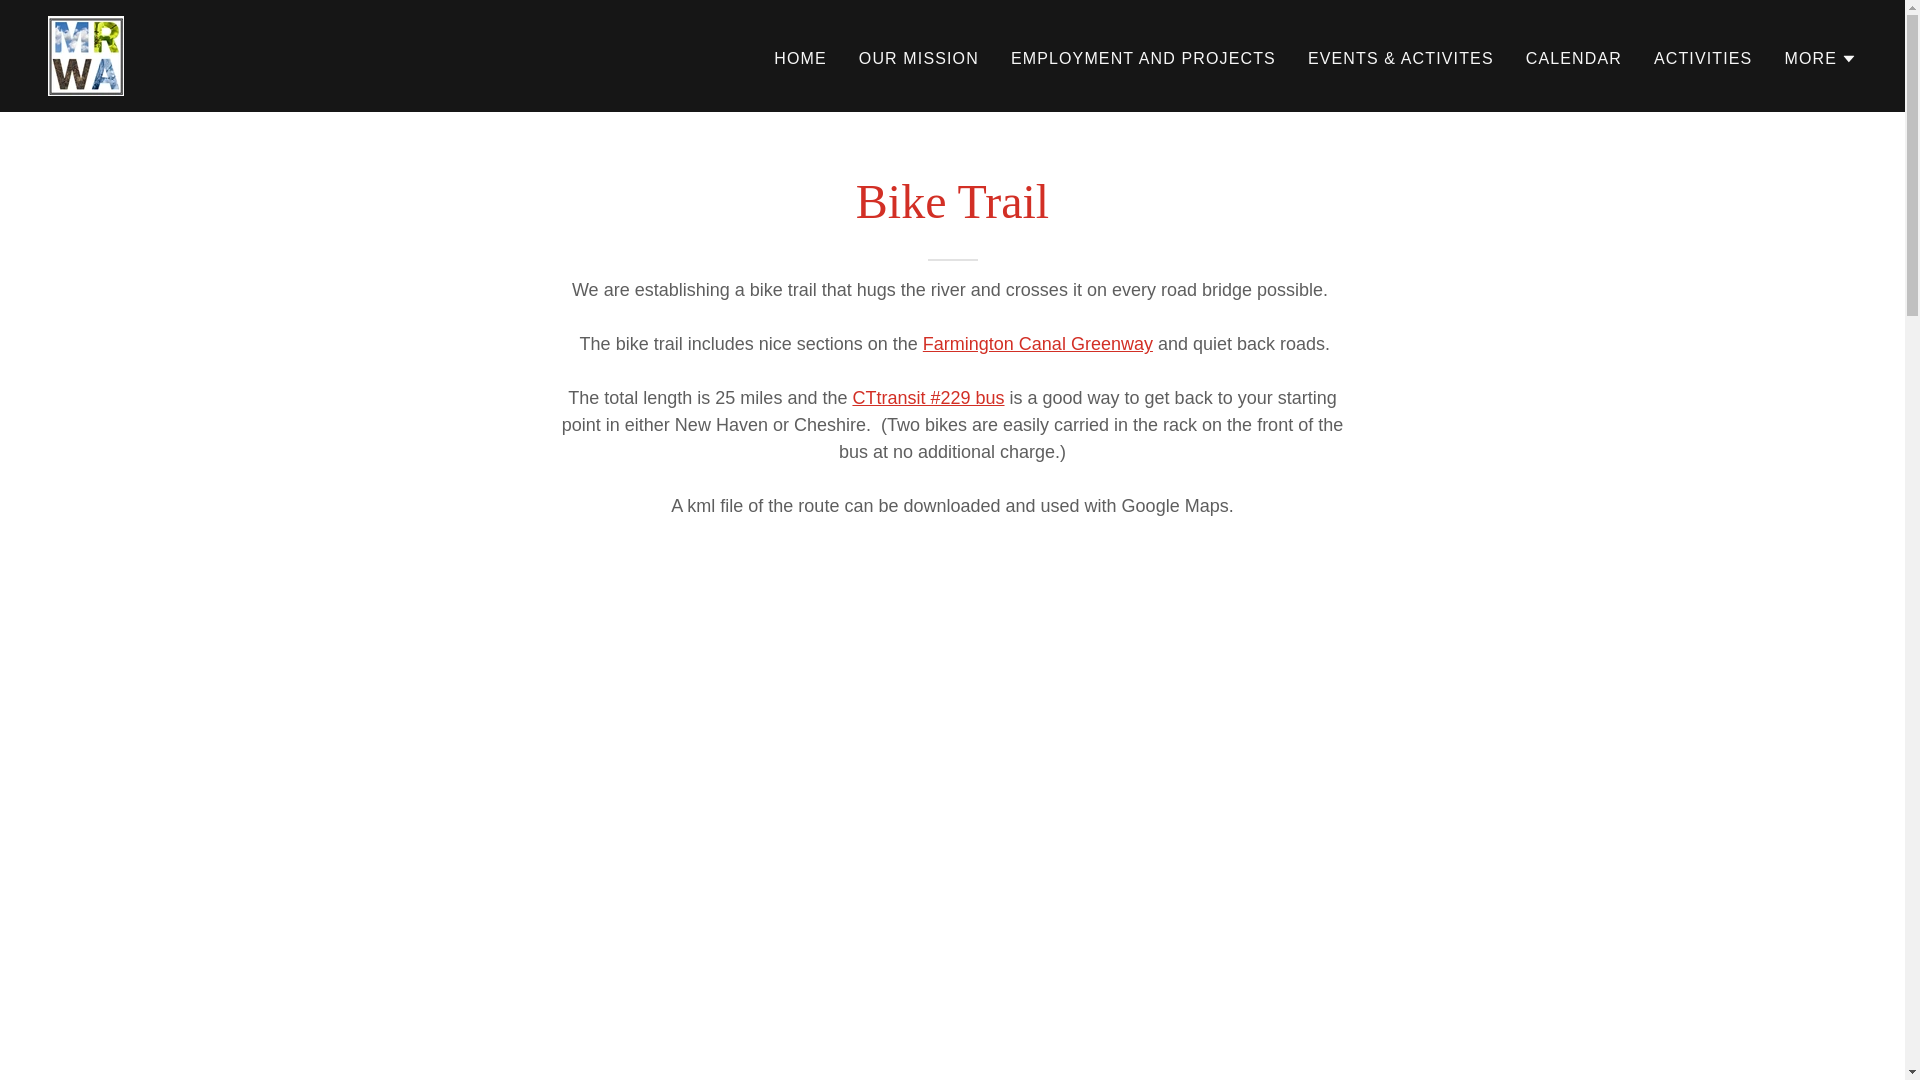 The width and height of the screenshot is (1920, 1080). Describe the element at coordinates (86, 54) in the screenshot. I see `Mill River Watershed Association of South Central CT` at that location.